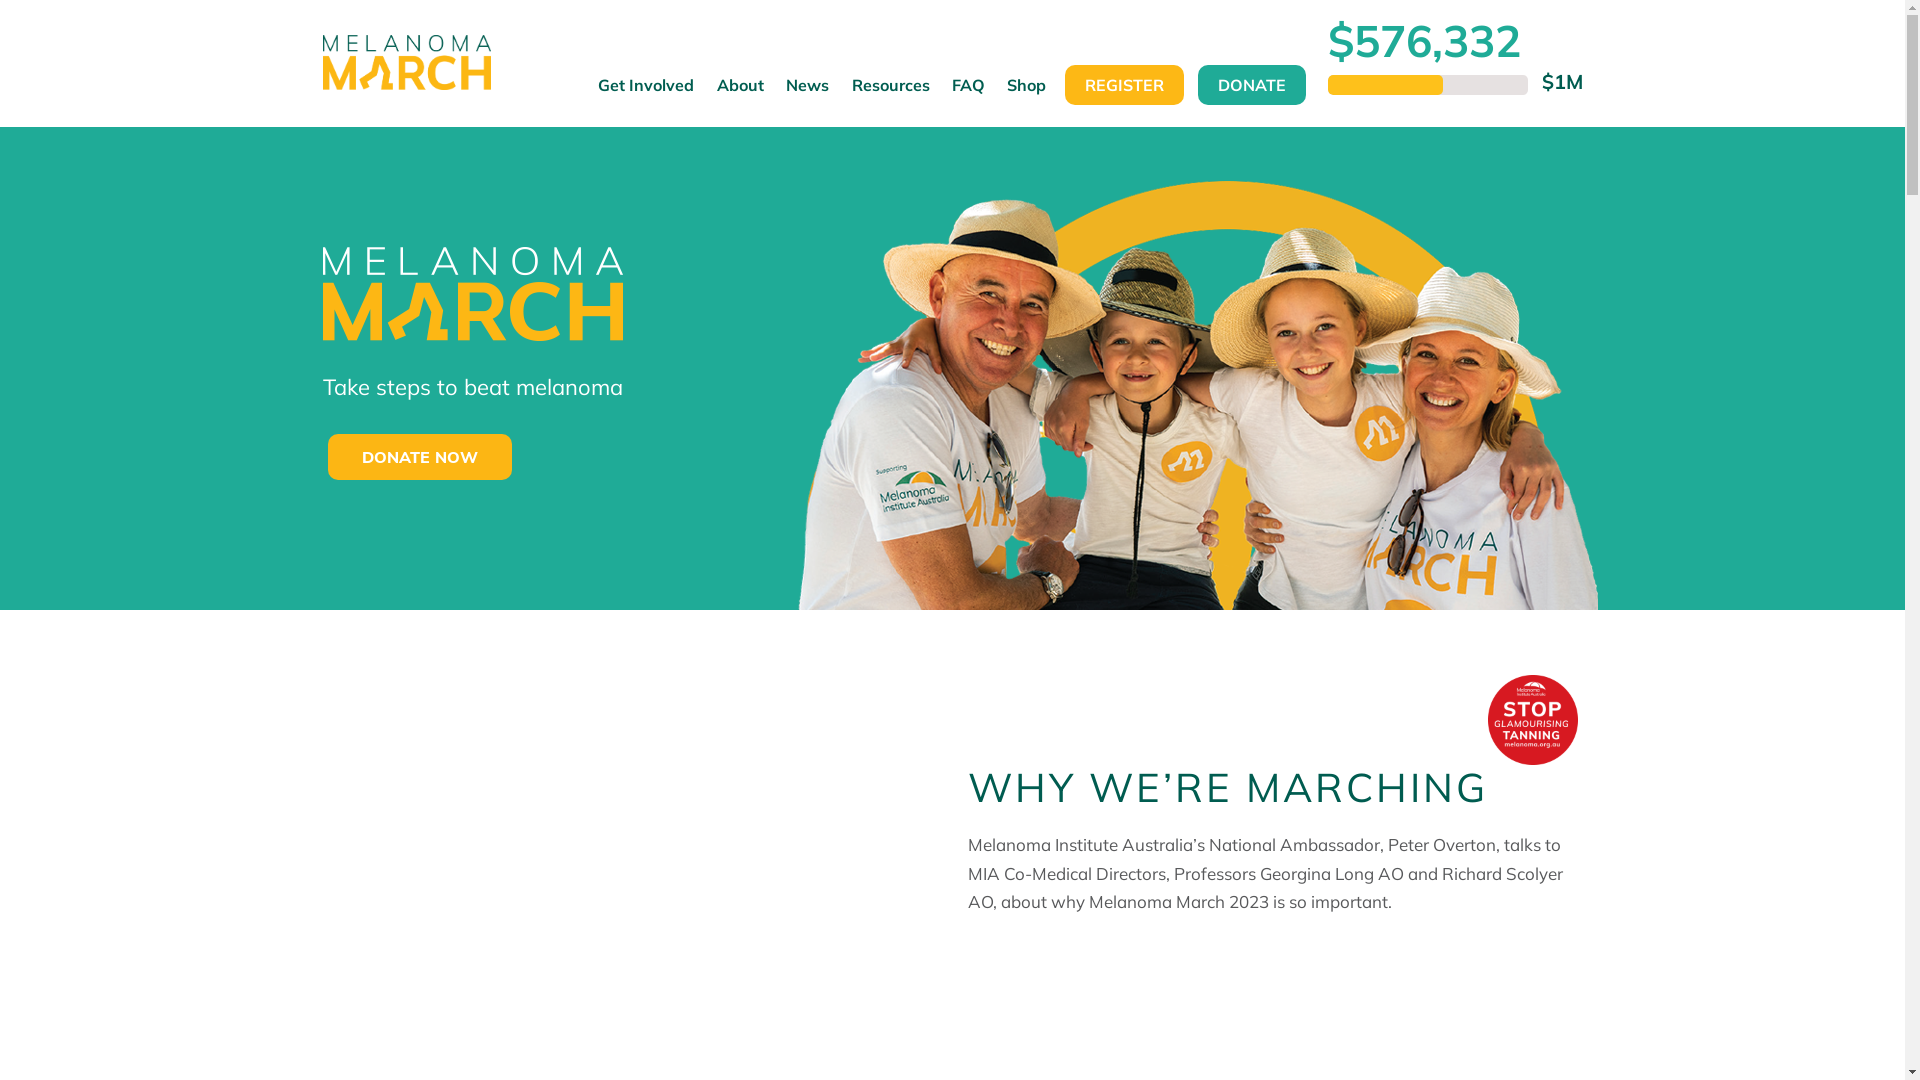 The height and width of the screenshot is (1080, 1920). I want to click on DONATE NOW, so click(420, 457).